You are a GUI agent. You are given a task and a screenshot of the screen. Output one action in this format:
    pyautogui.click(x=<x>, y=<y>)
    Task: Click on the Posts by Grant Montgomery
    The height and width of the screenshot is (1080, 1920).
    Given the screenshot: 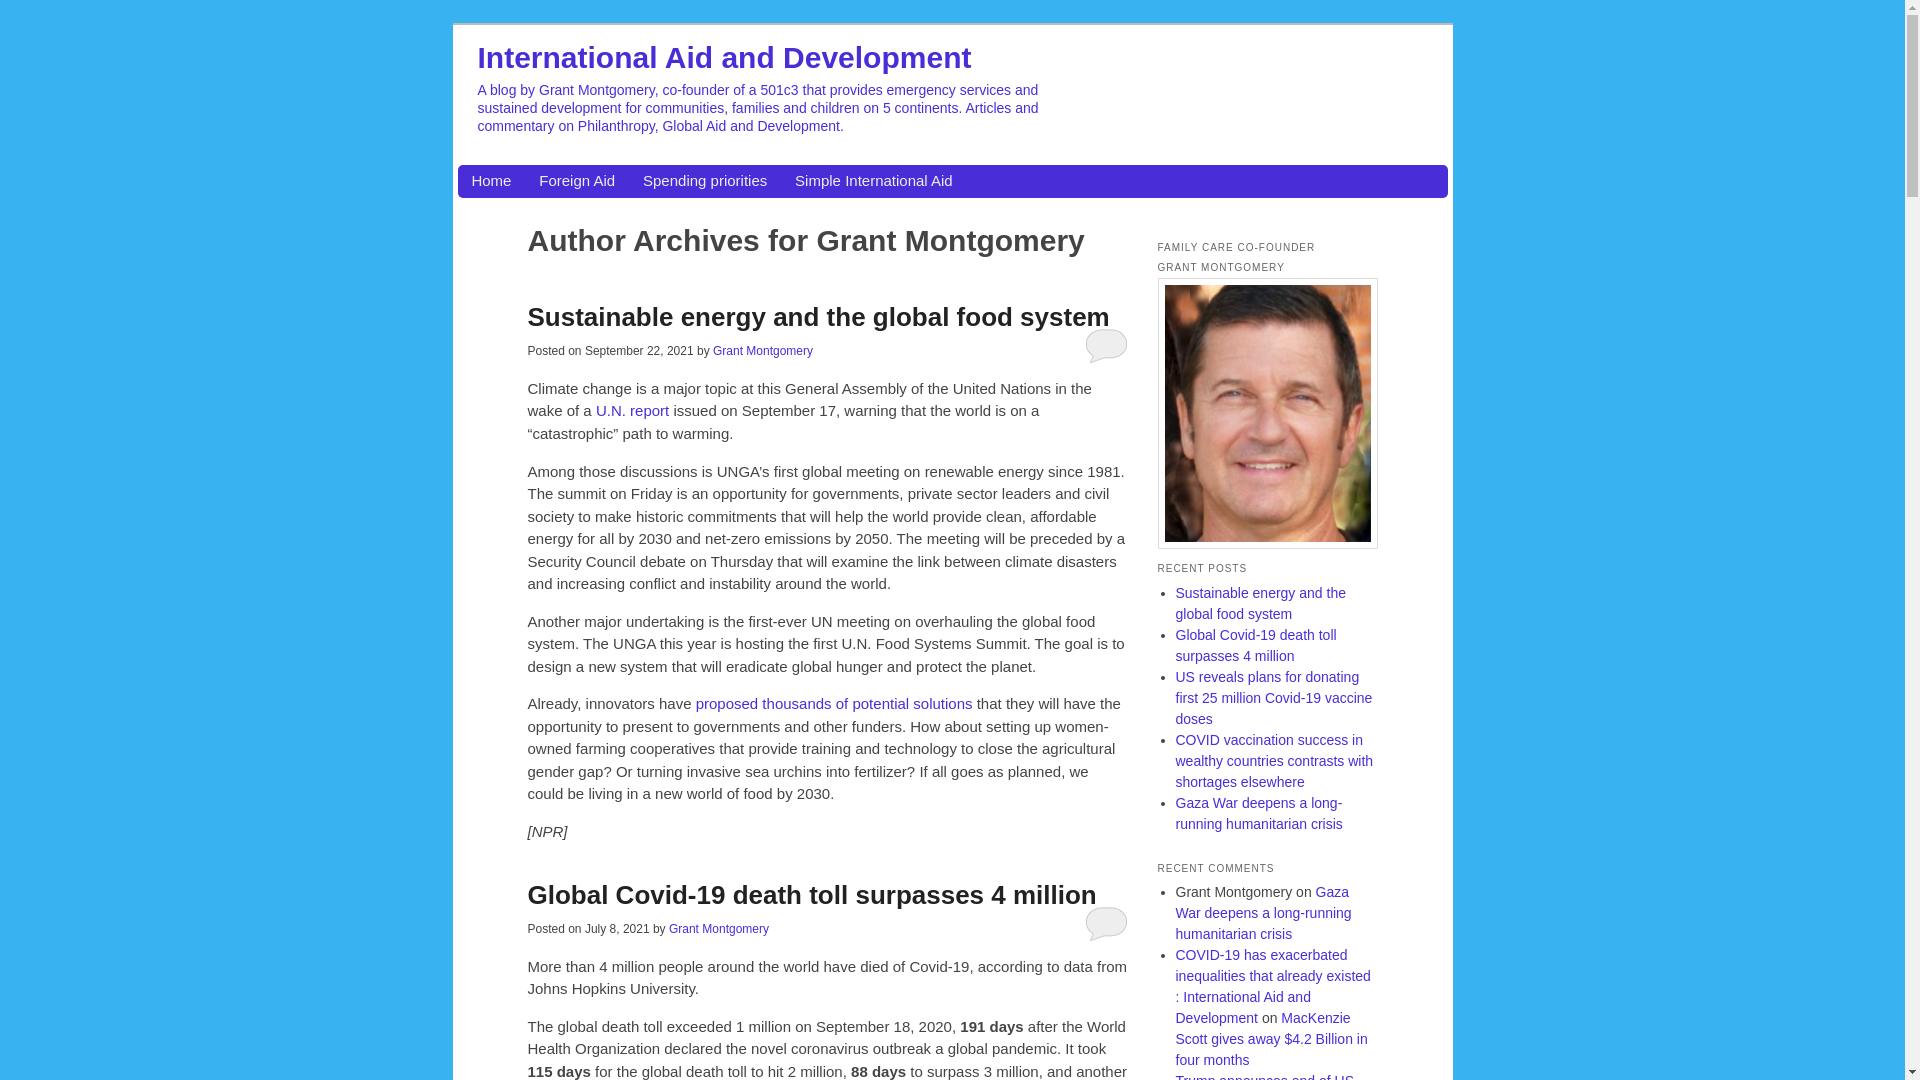 What is the action you would take?
    pyautogui.click(x=762, y=350)
    